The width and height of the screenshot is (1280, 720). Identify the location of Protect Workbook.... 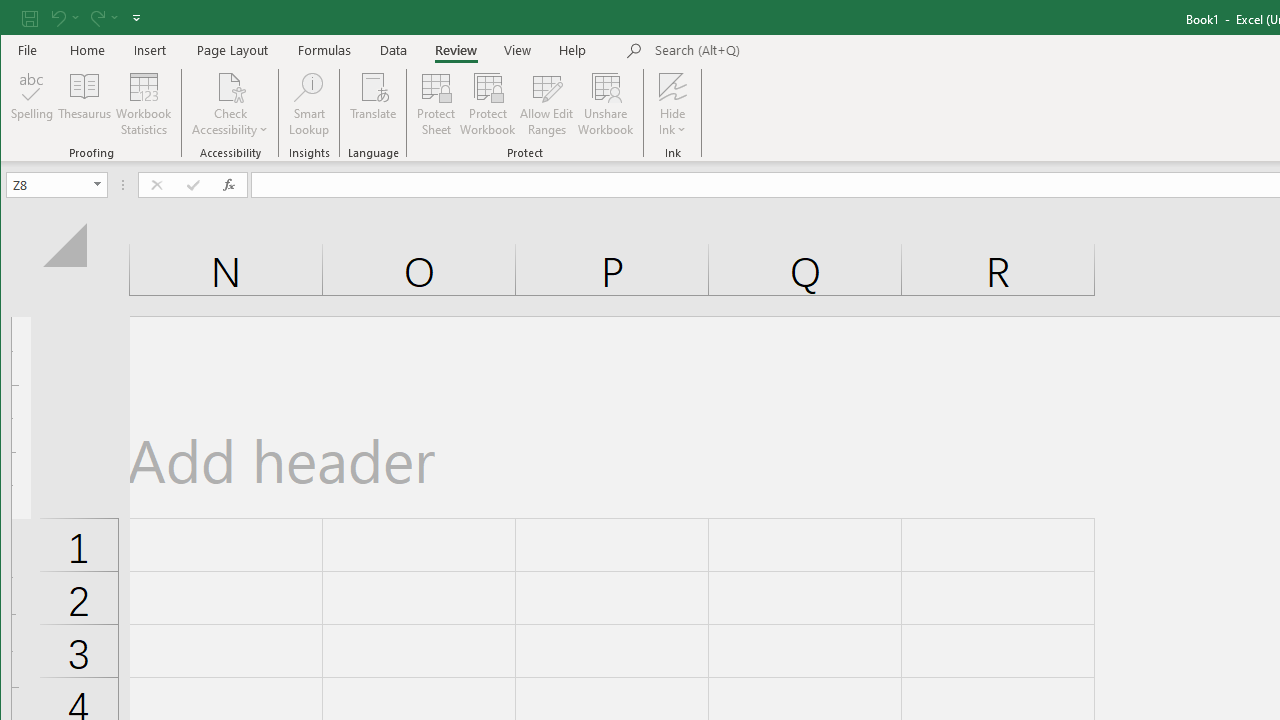
(488, 104).